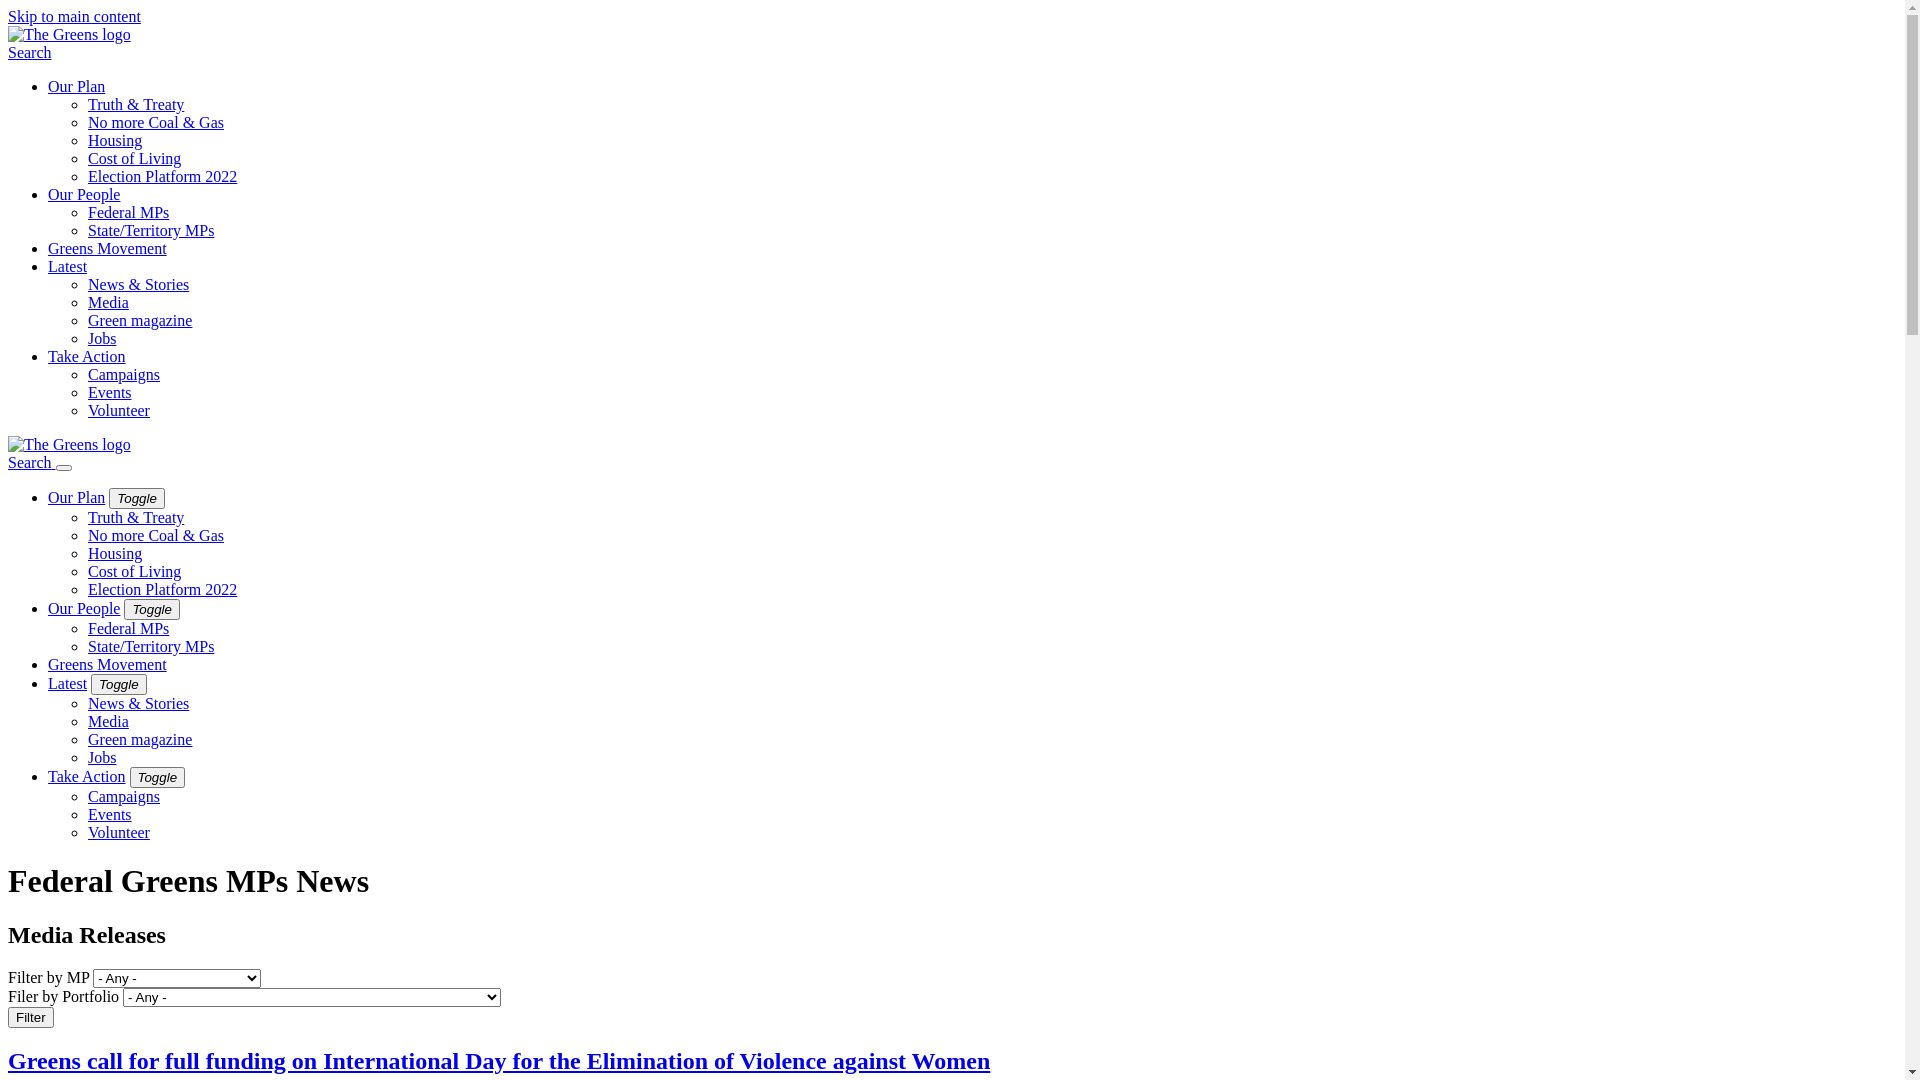  What do you see at coordinates (102, 758) in the screenshot?
I see `Jobs` at bounding box center [102, 758].